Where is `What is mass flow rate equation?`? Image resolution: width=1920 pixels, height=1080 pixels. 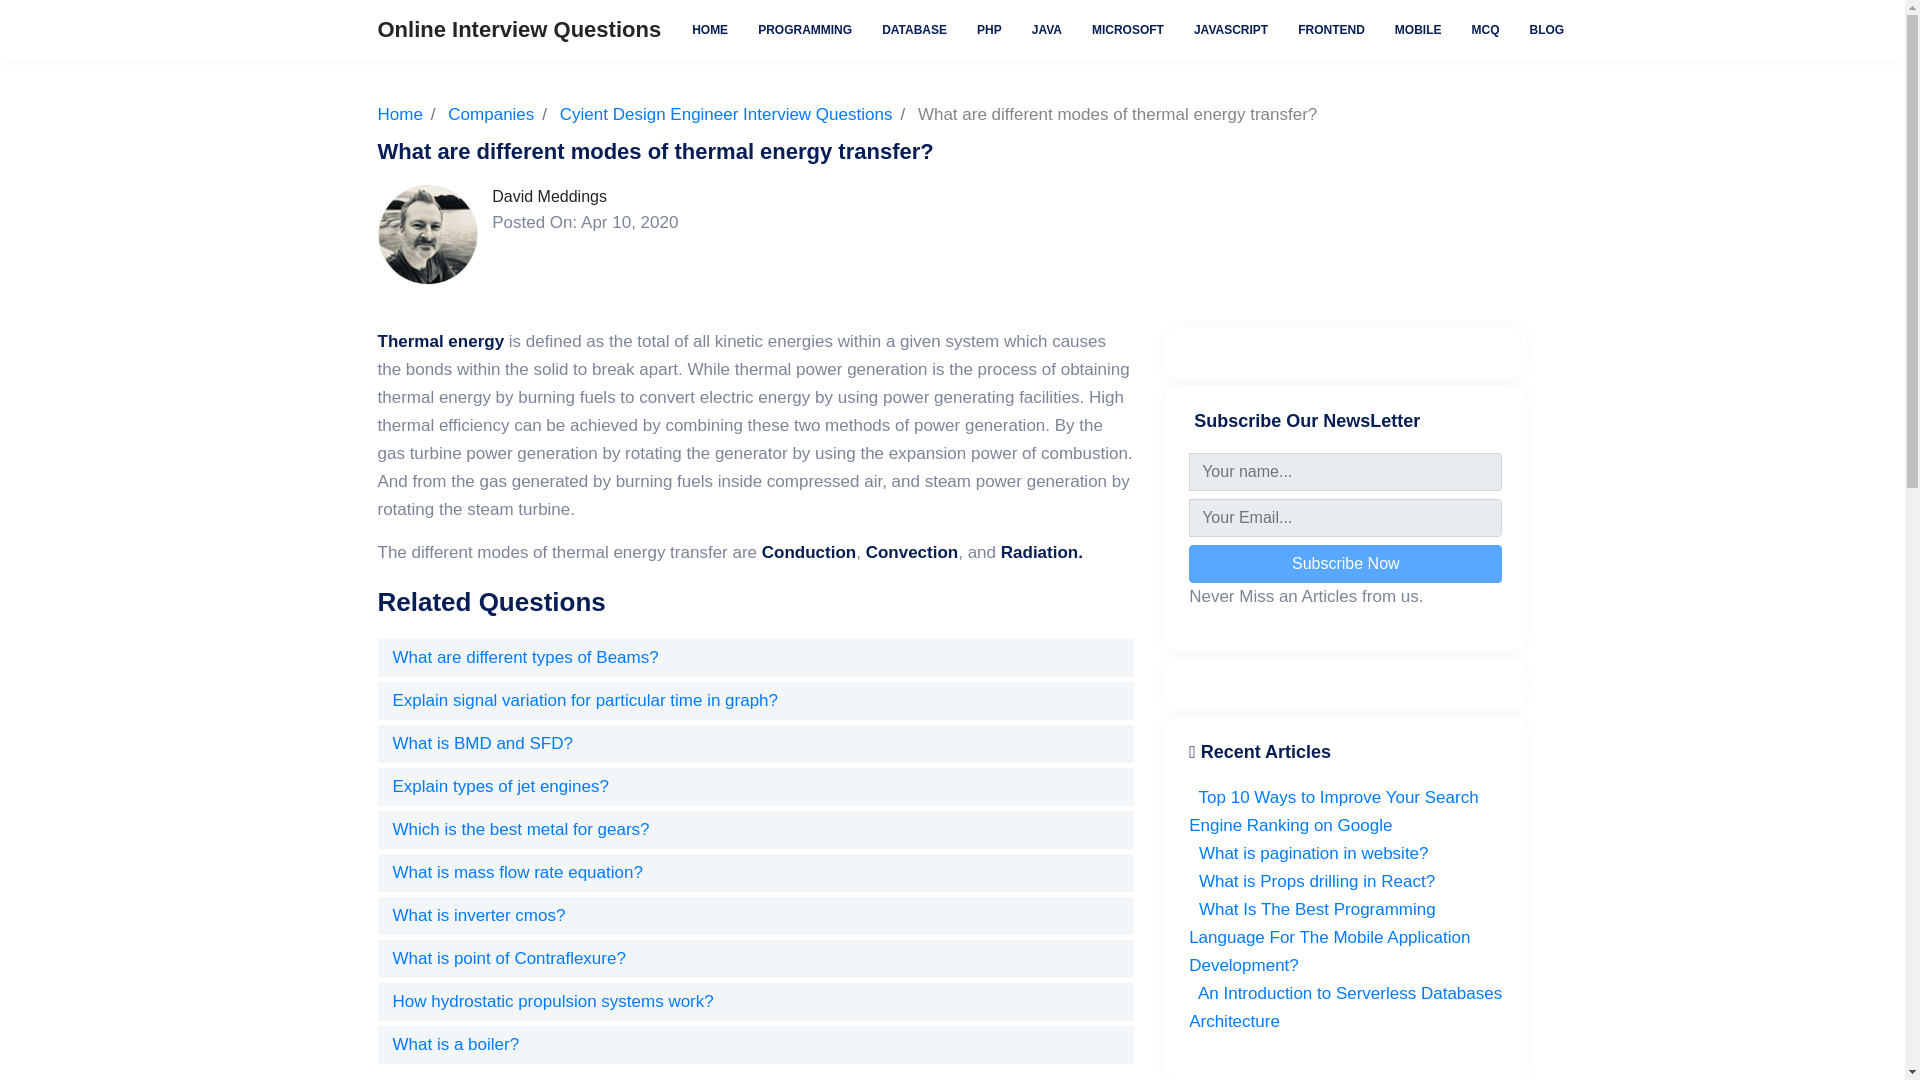 What is mass flow rate equation? is located at coordinates (516, 872).